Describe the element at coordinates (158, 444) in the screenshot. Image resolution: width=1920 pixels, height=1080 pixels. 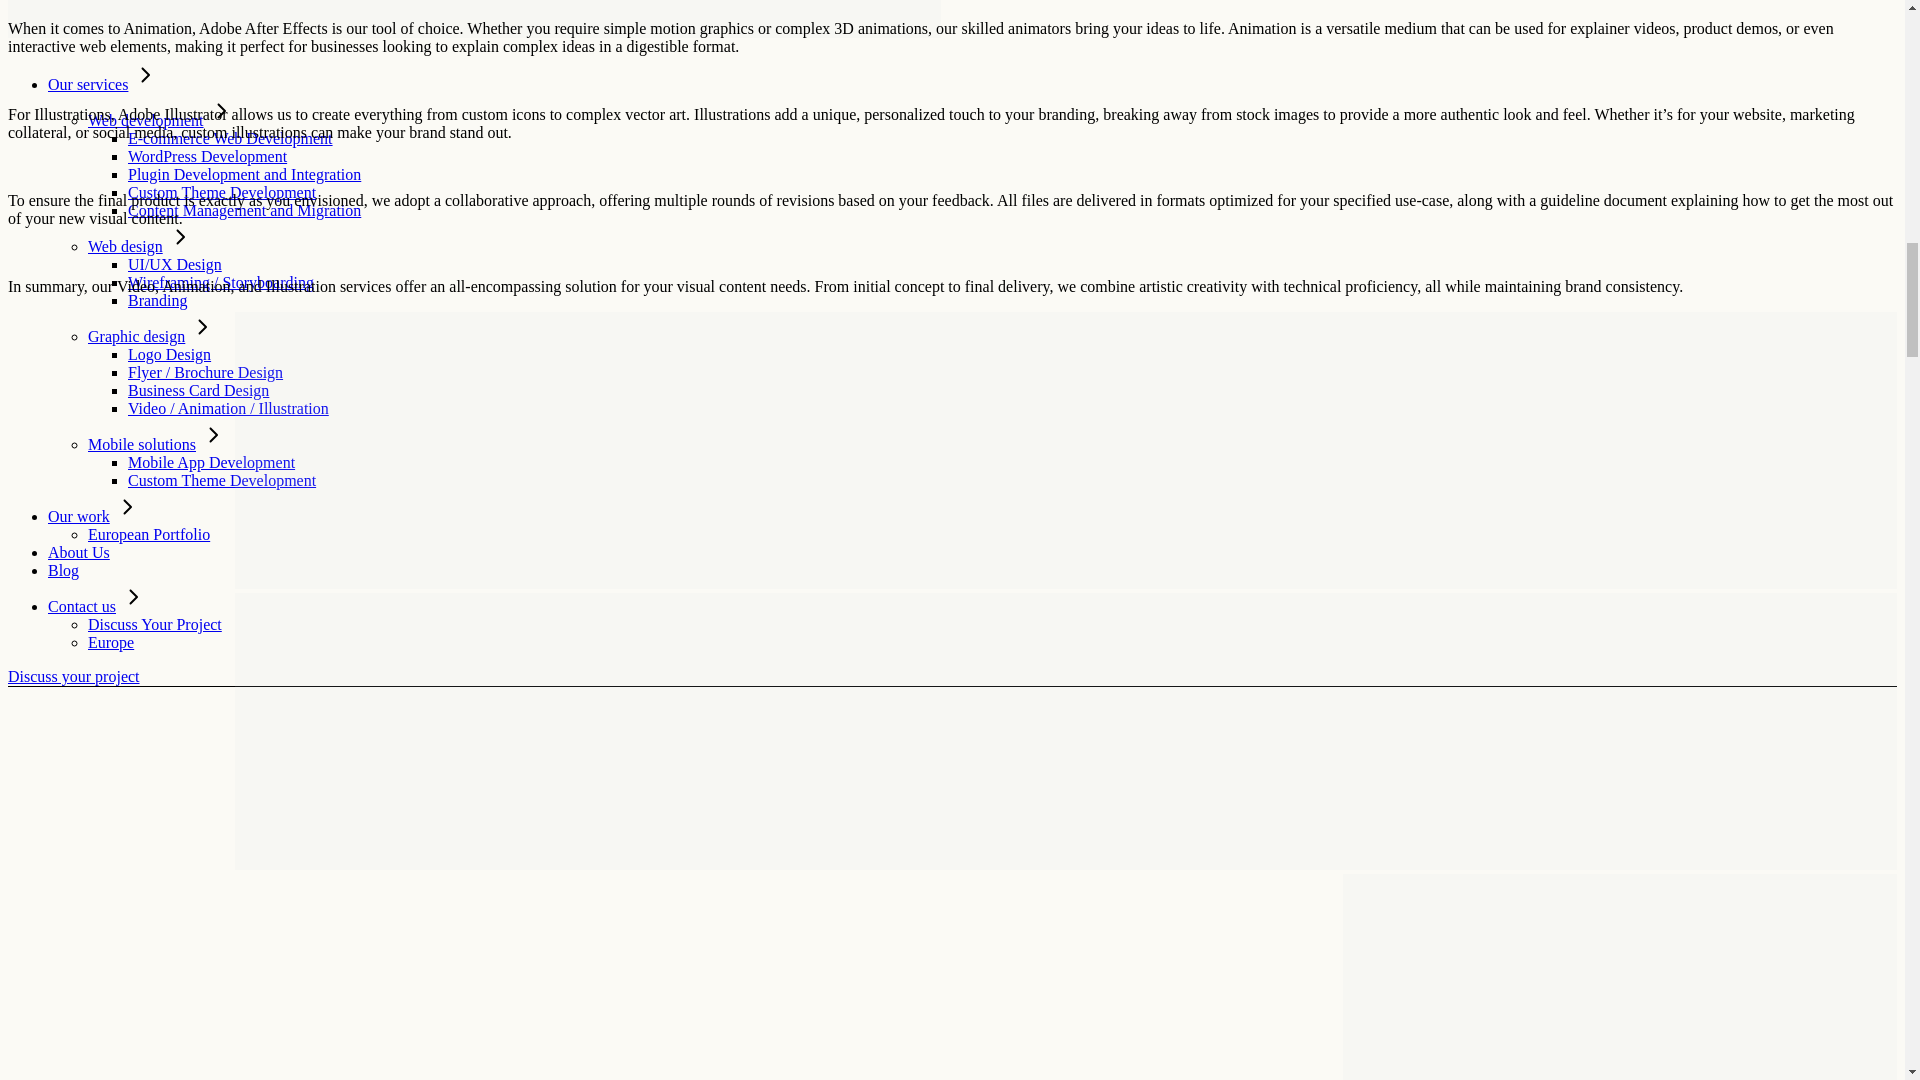
I see `Mobile solutions` at that location.